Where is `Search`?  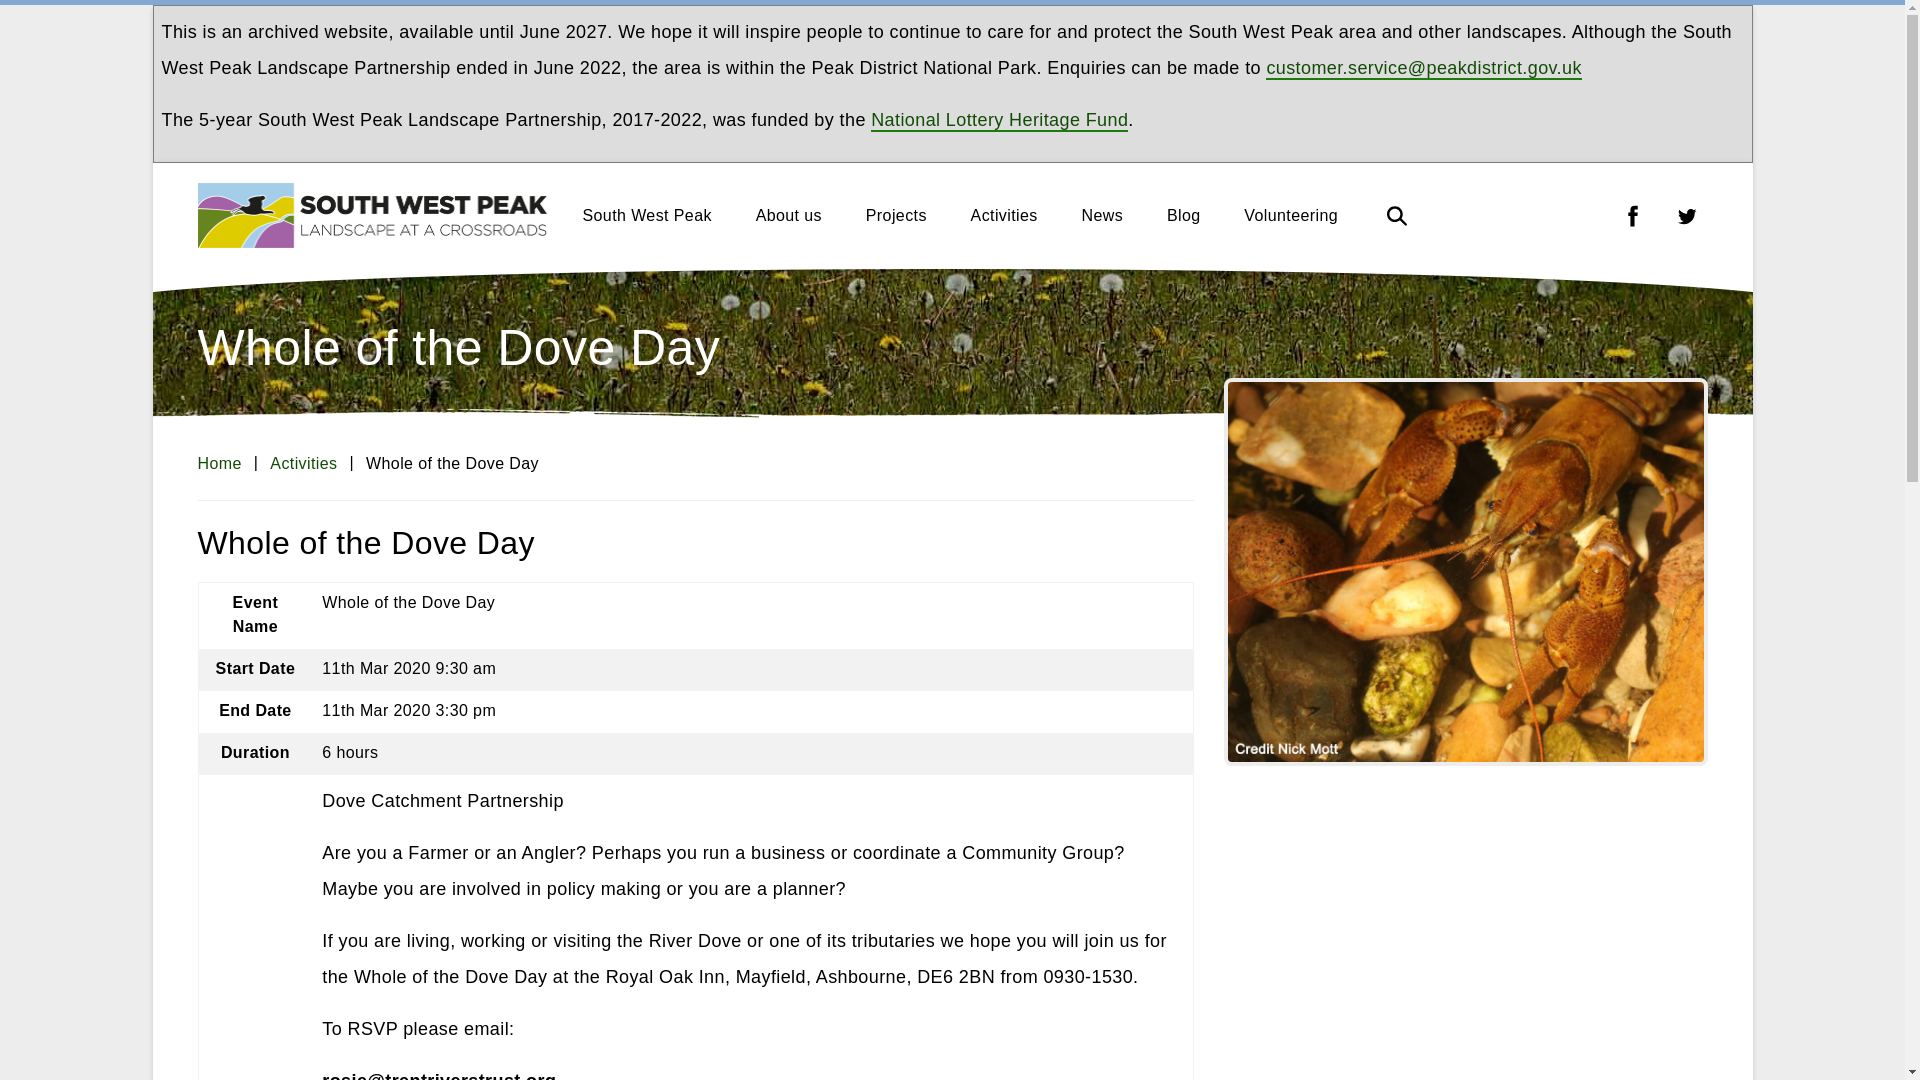 Search is located at coordinates (1396, 214).